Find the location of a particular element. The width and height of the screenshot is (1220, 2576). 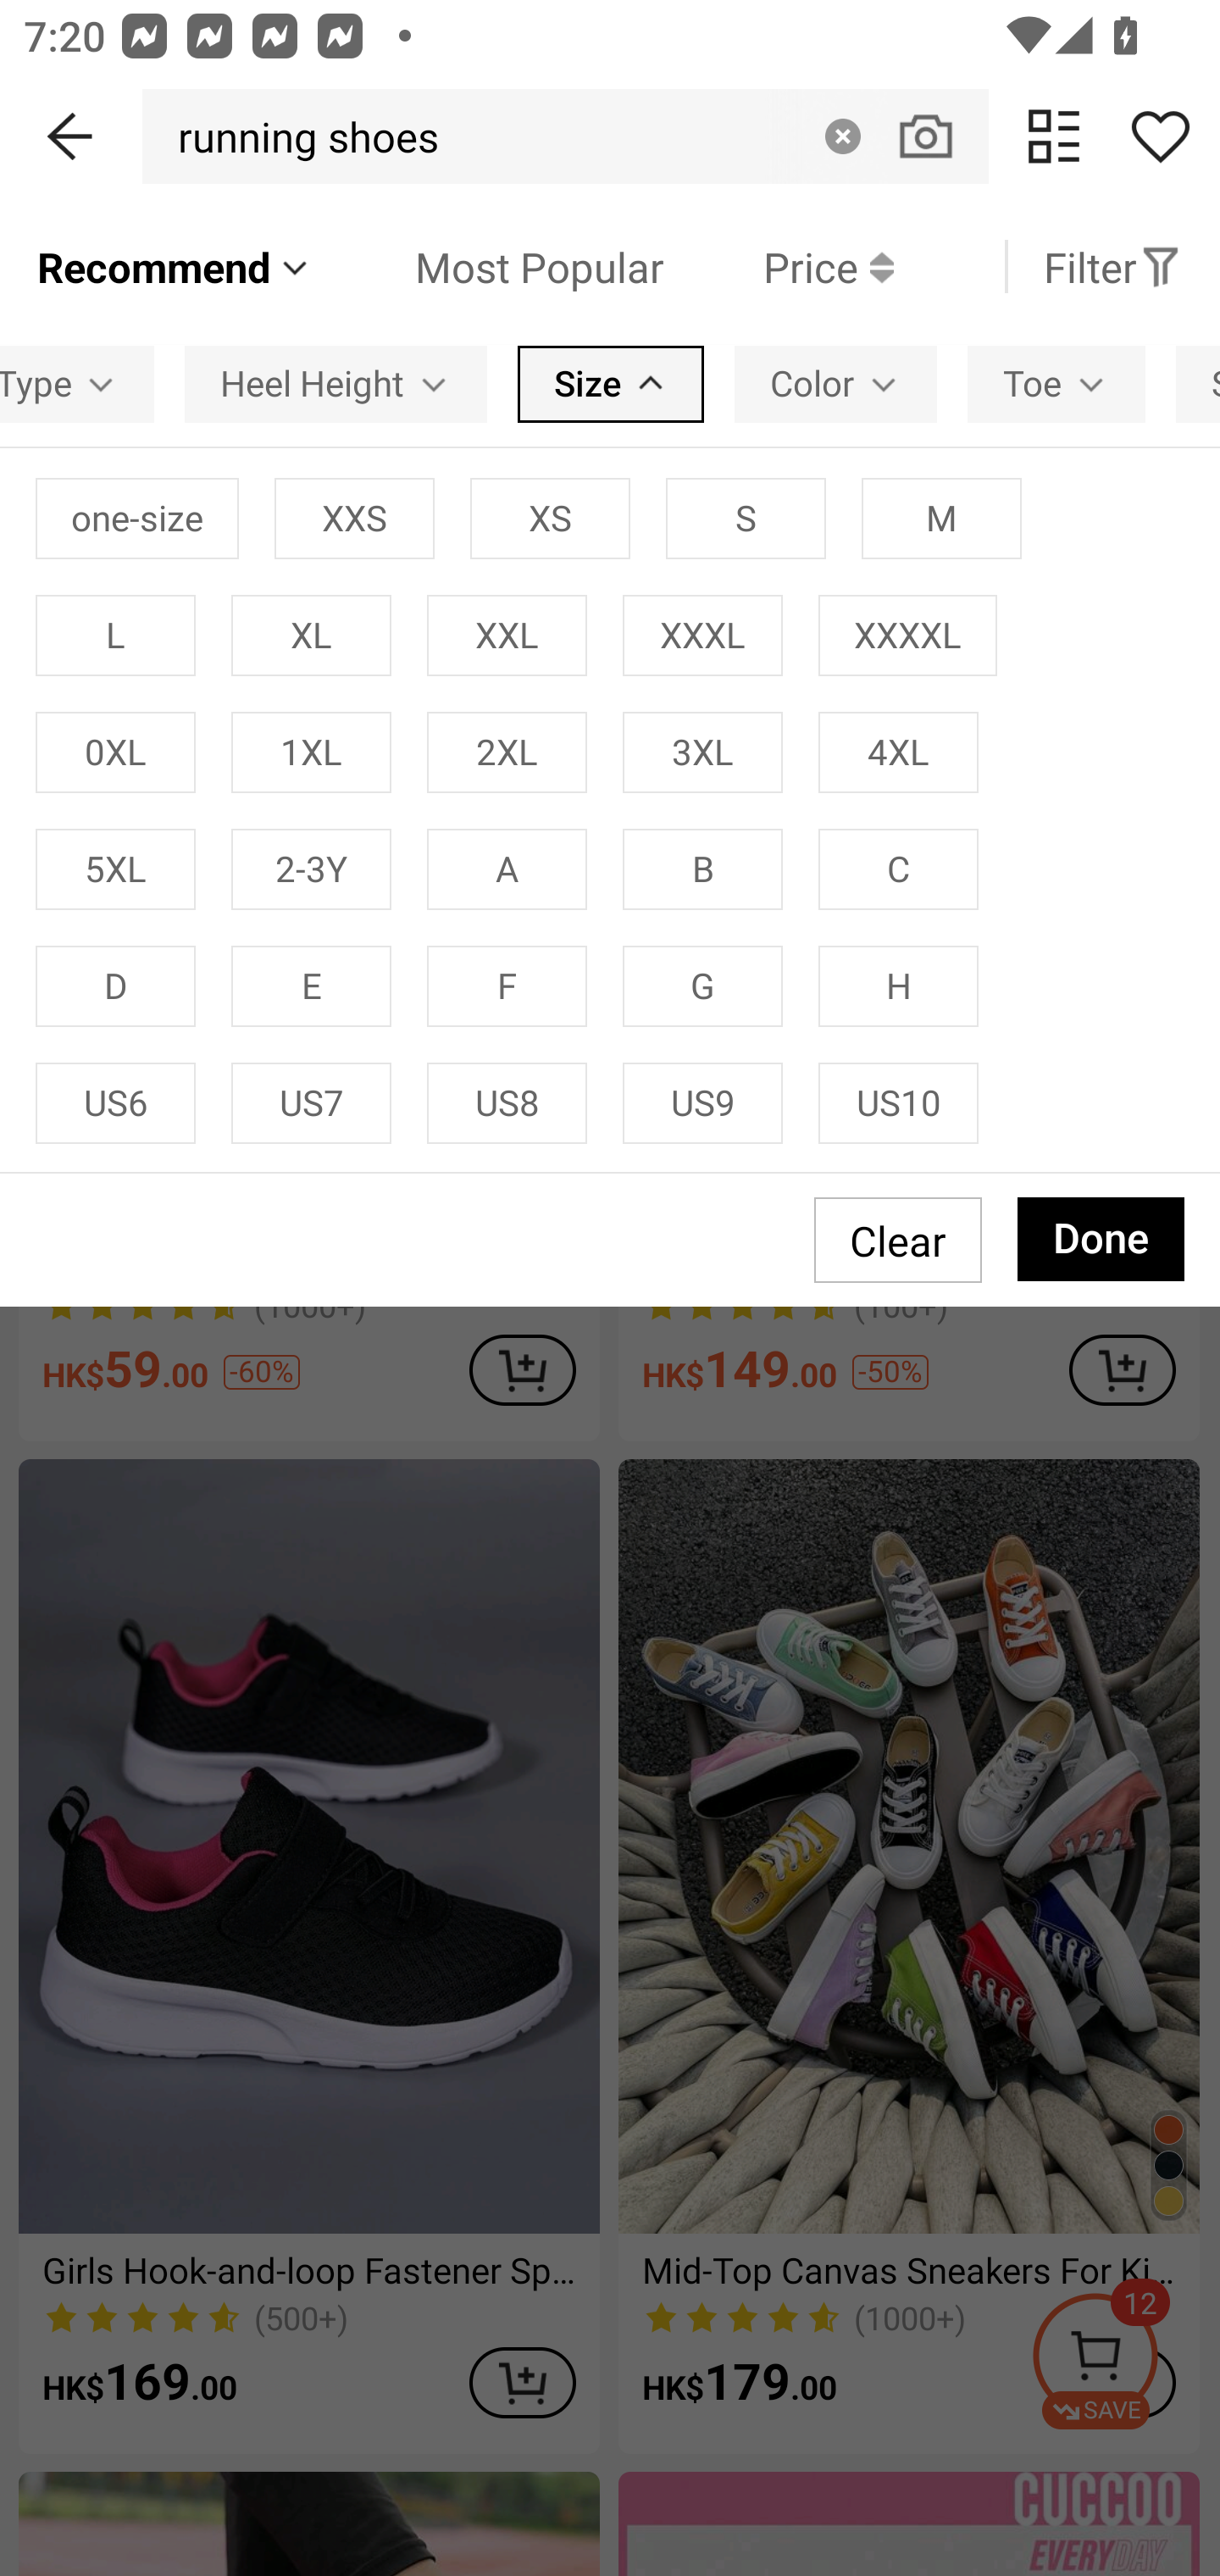

Price is located at coordinates (779, 266).